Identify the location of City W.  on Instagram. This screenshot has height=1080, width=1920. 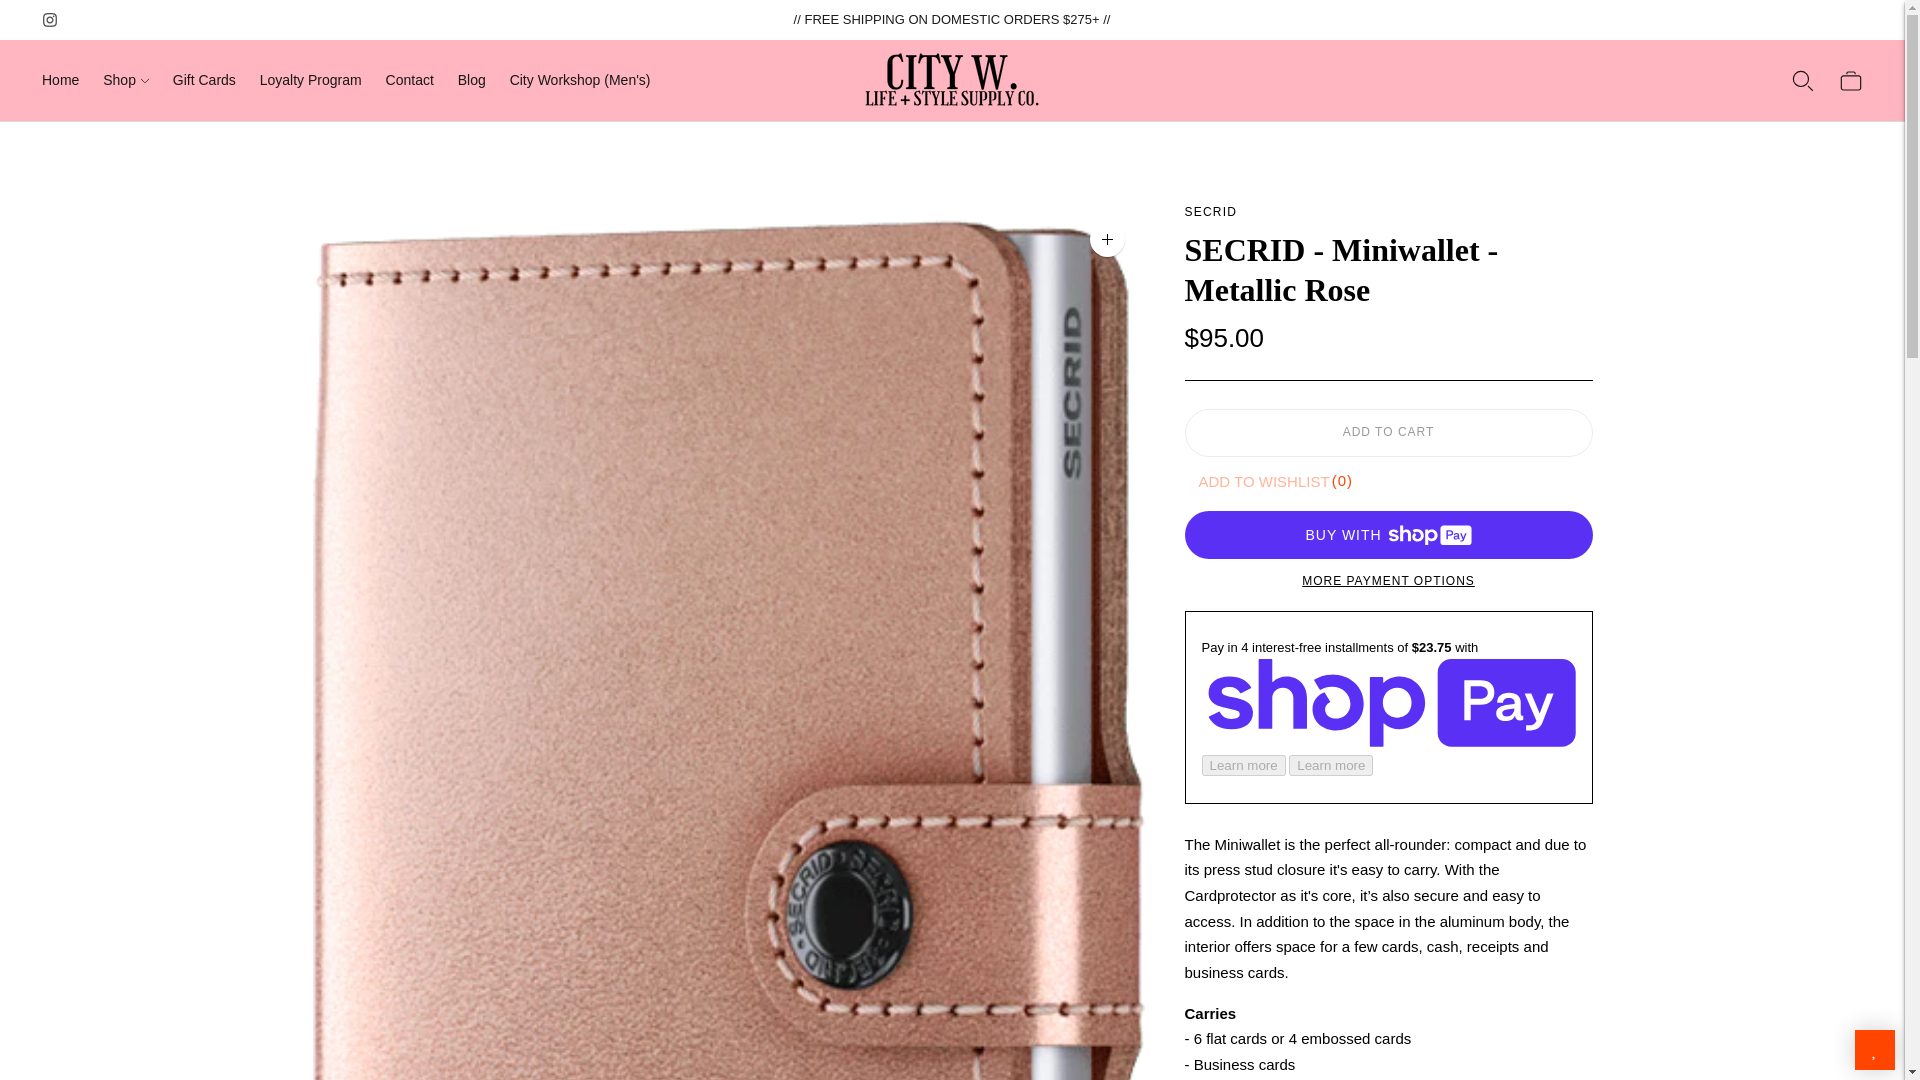
(50, 20).